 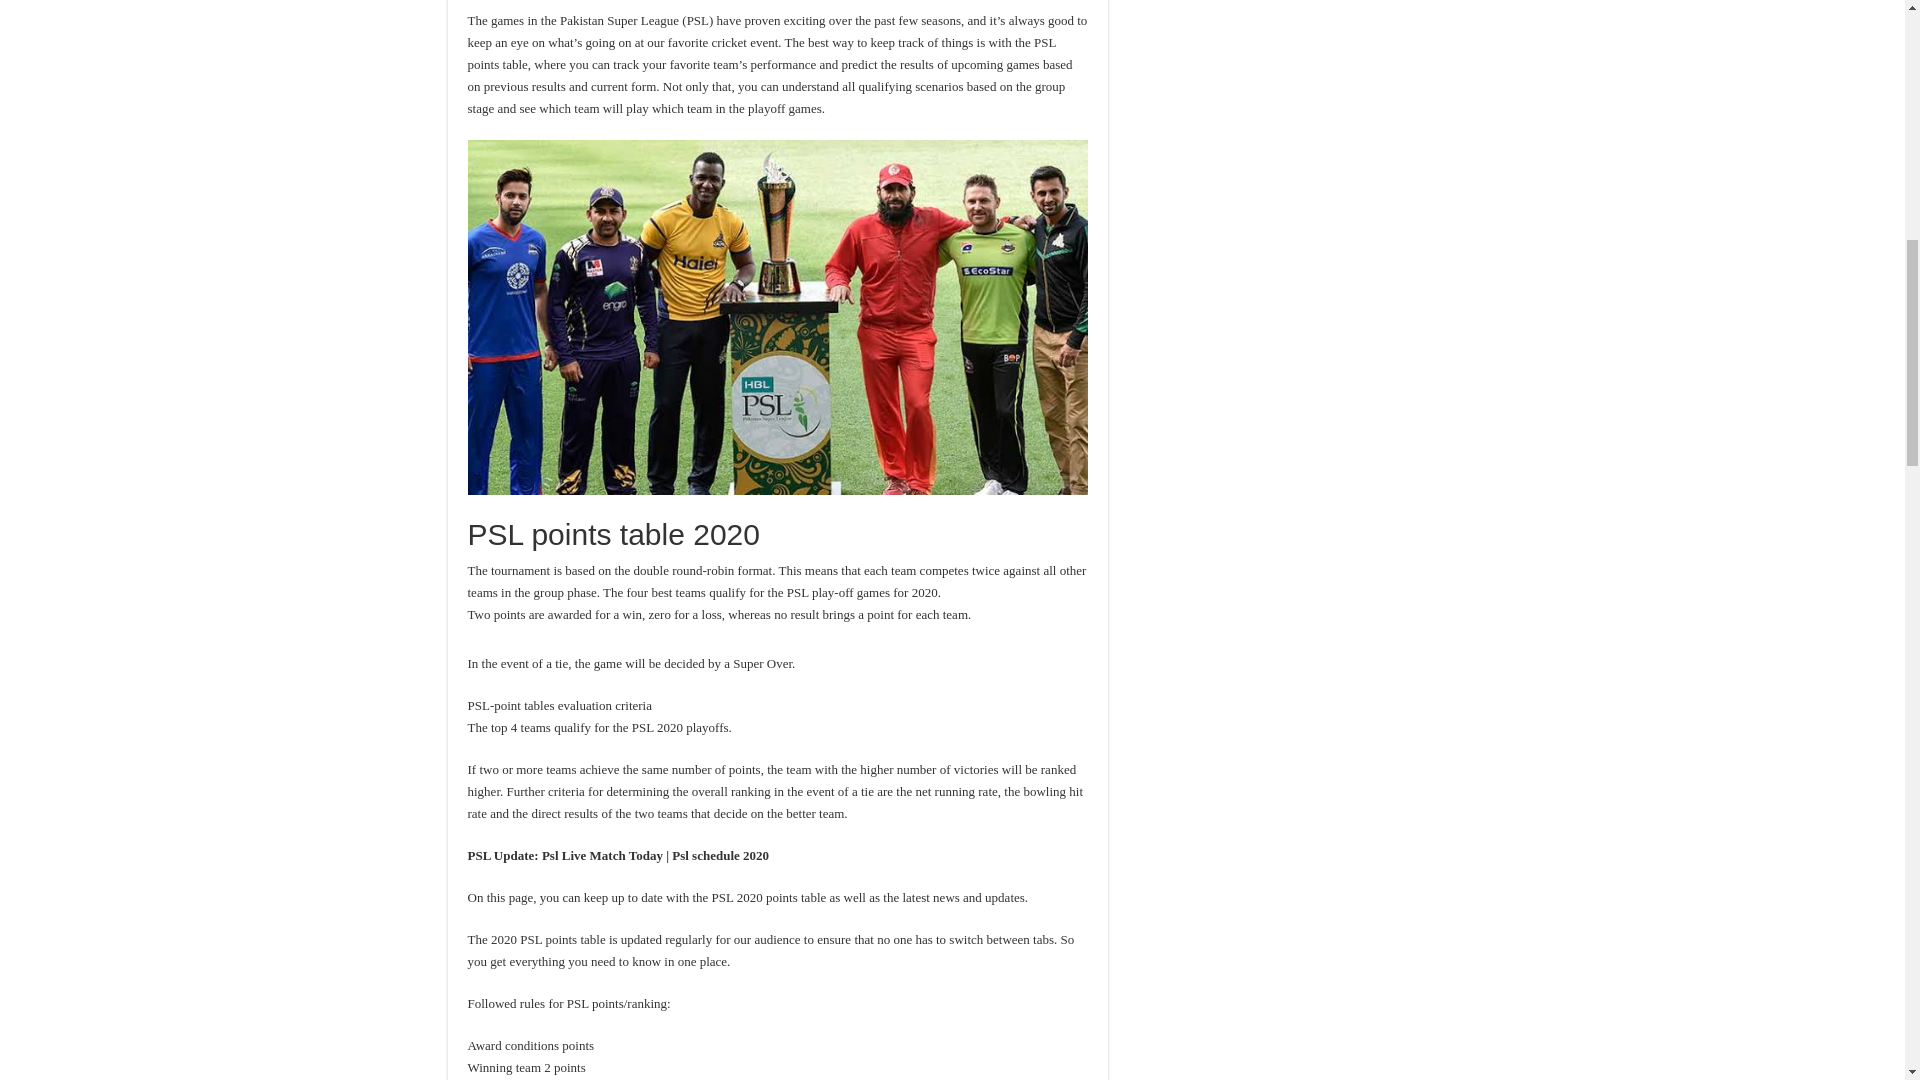 What do you see at coordinates (1874, 80) in the screenshot?
I see `Scroll To Top` at bounding box center [1874, 80].